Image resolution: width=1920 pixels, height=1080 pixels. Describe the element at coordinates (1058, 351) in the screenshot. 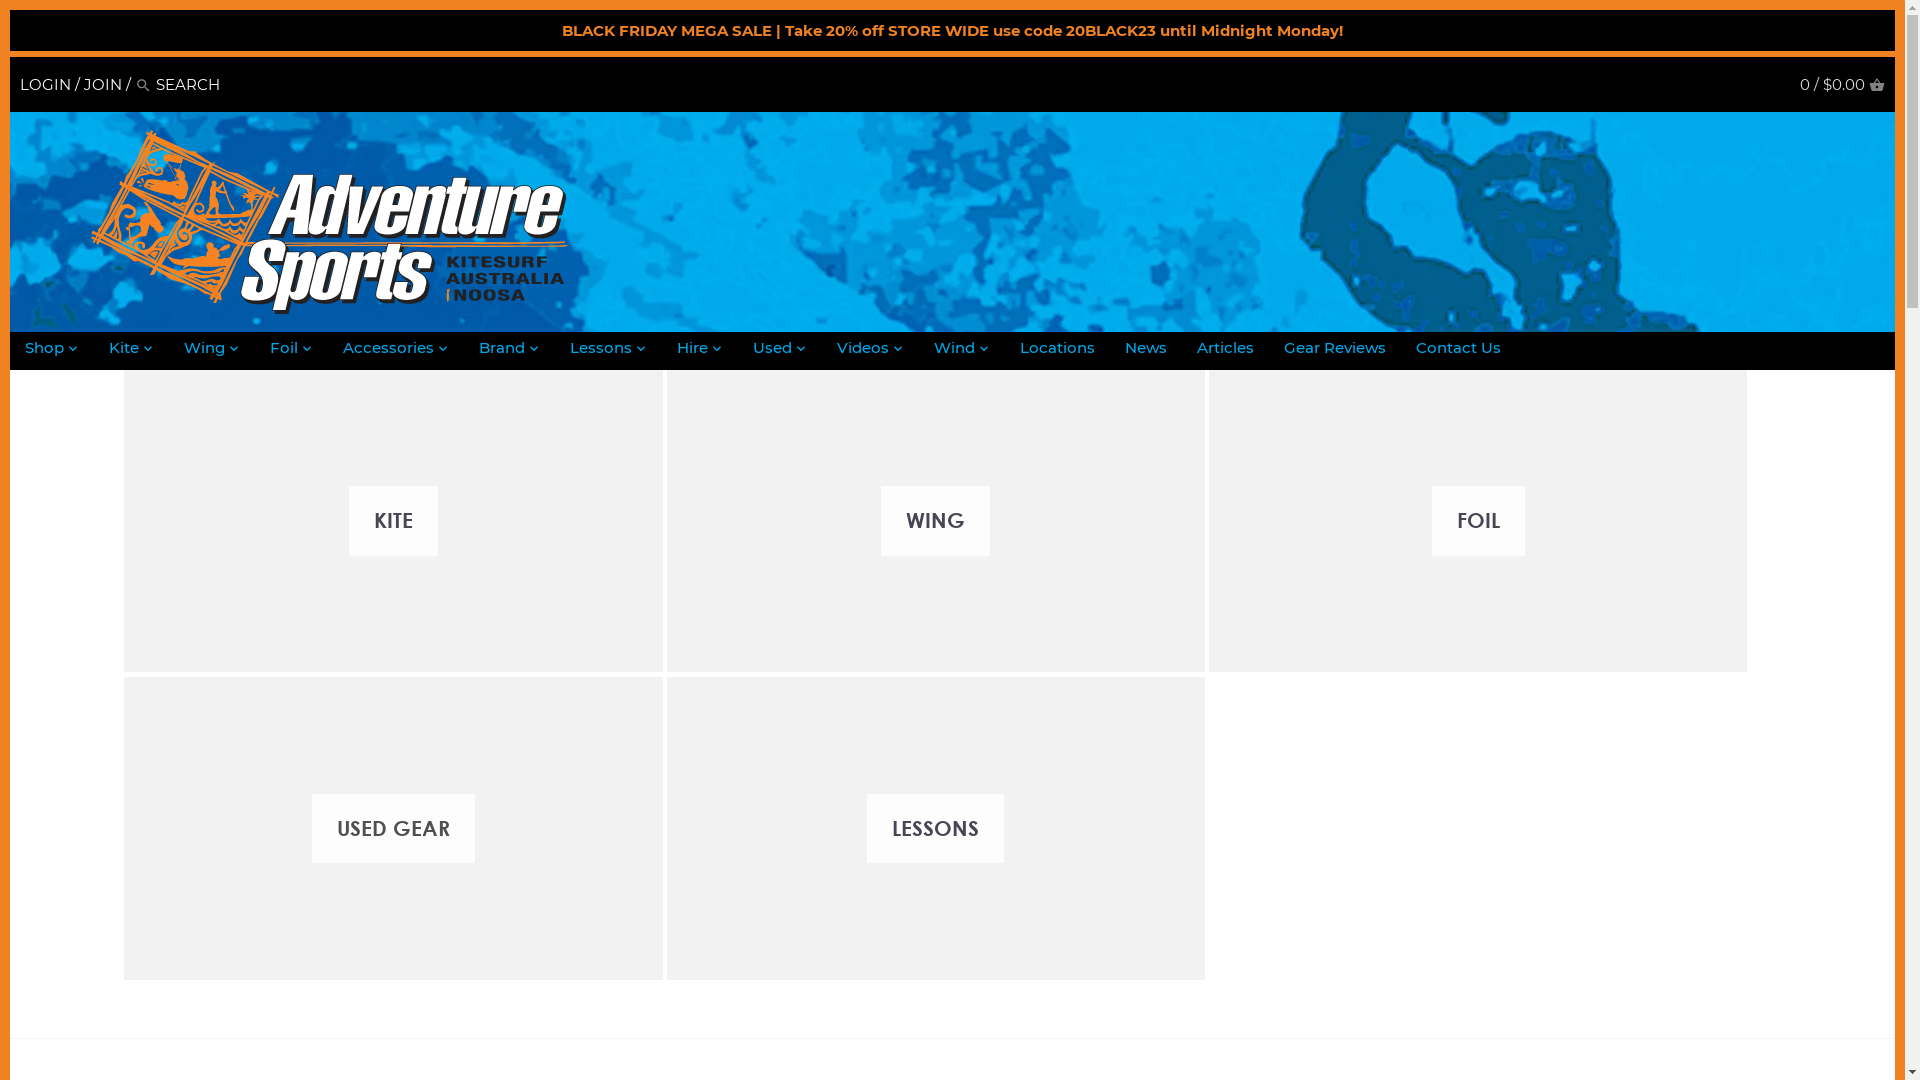

I see `Locations` at that location.